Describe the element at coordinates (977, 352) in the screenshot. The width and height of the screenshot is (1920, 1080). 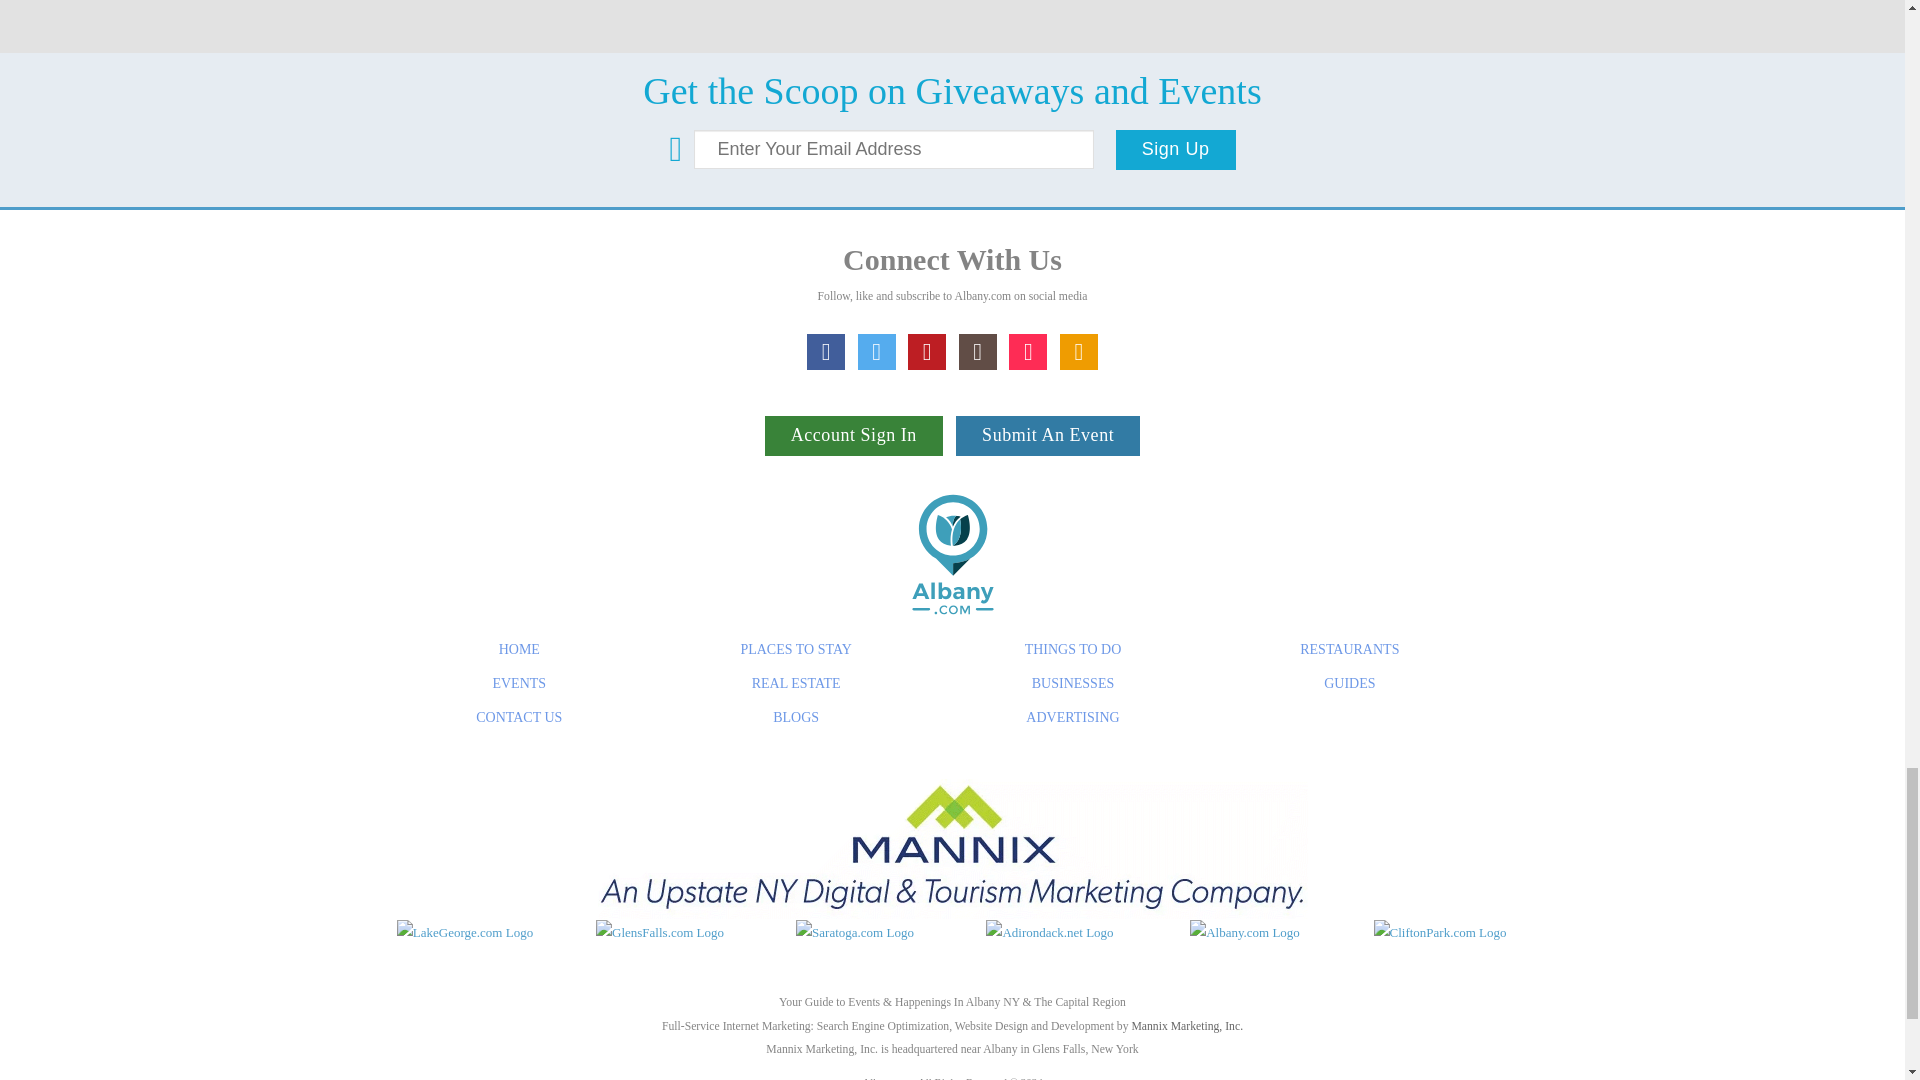
I see `Instagram` at that location.